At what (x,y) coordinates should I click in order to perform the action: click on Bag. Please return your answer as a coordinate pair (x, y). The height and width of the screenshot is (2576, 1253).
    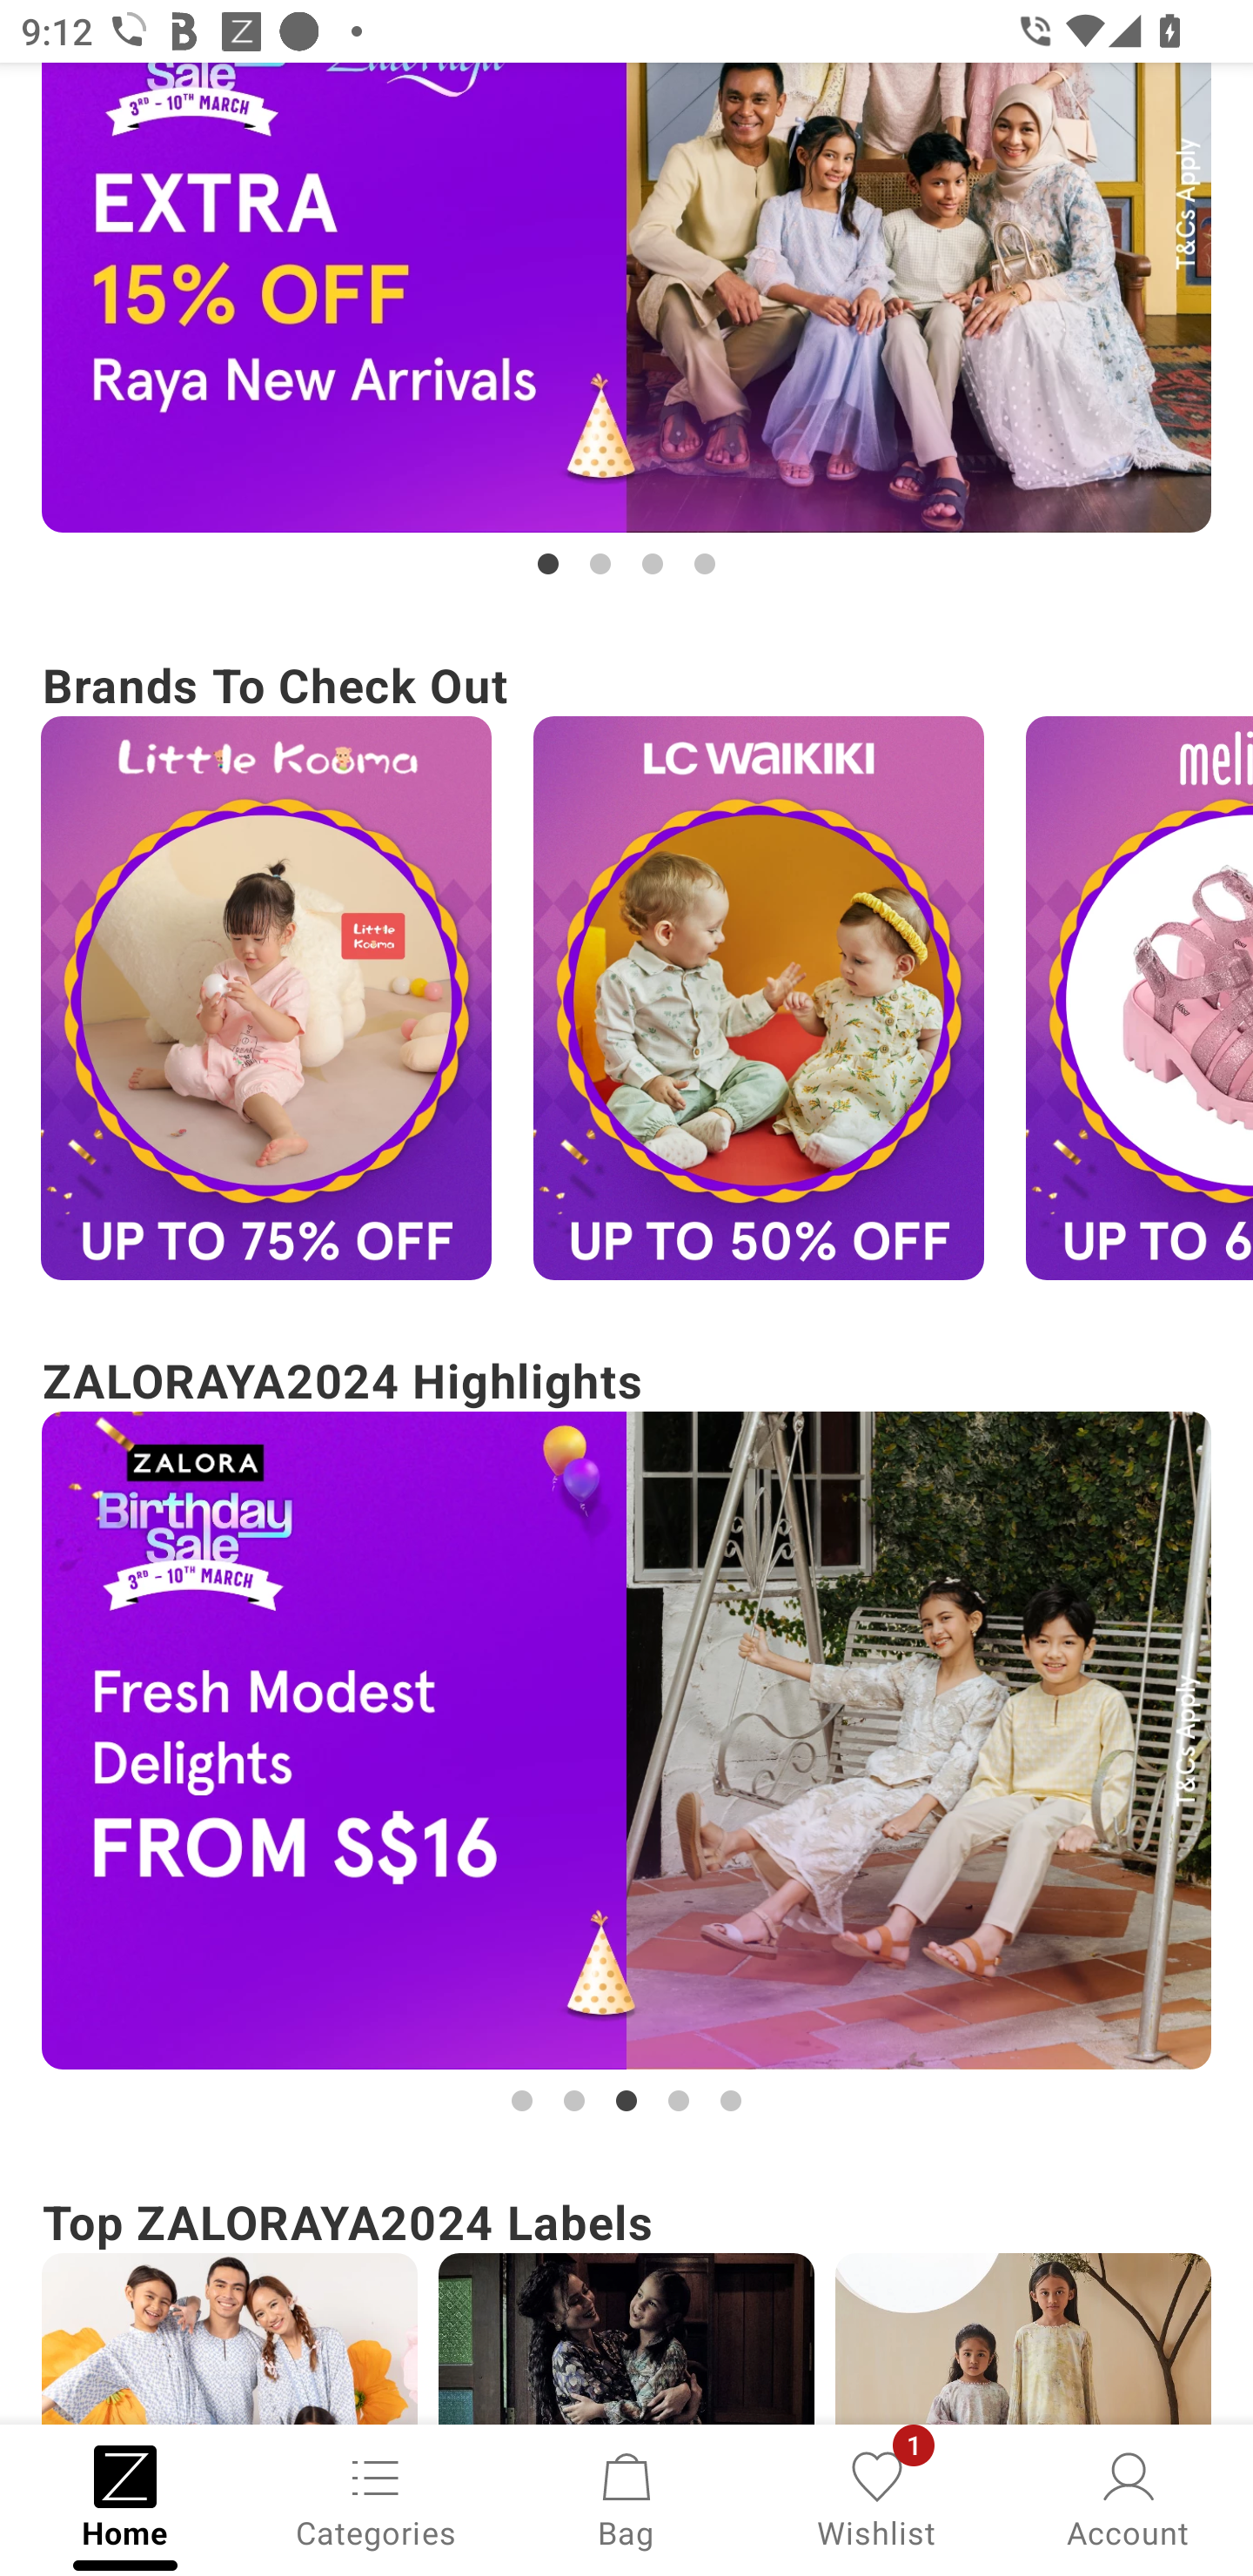
    Looking at the image, I should click on (626, 2498).